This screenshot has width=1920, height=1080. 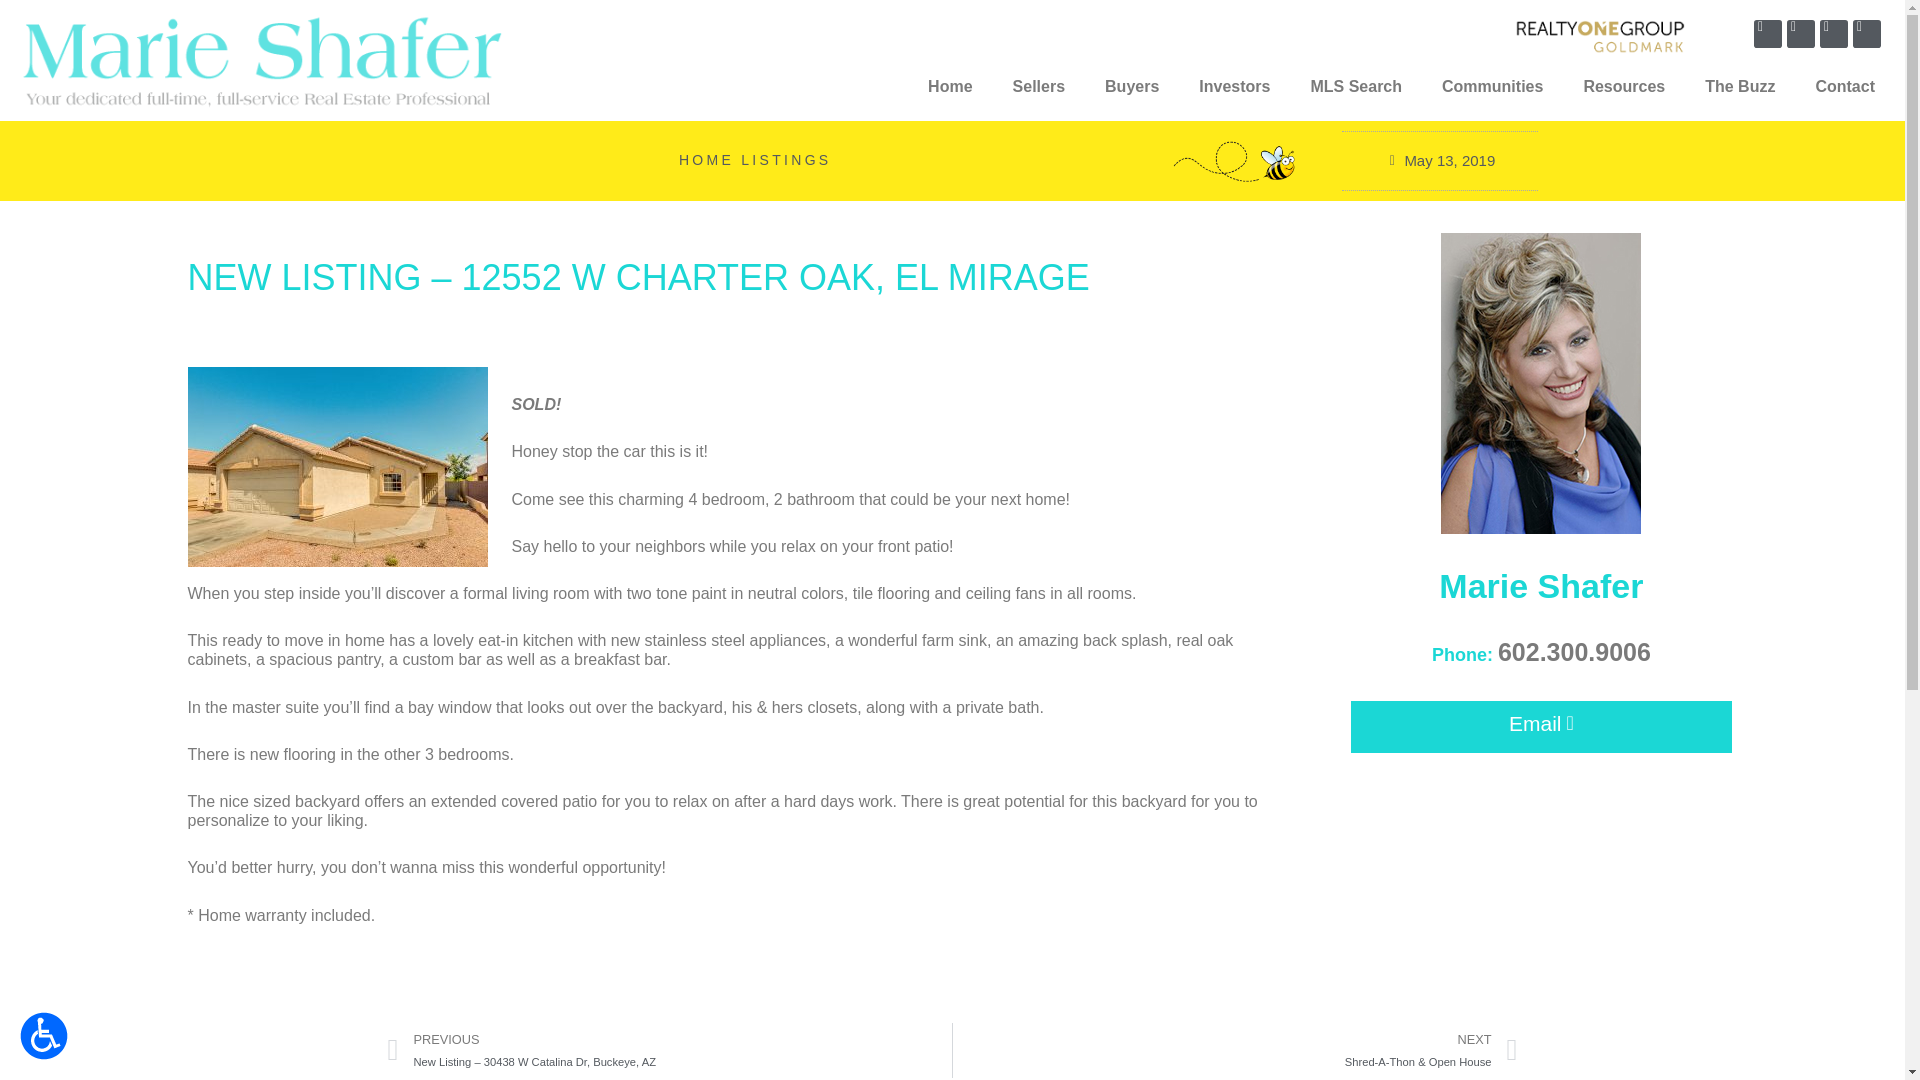 I want to click on MLS Search, so click(x=1356, y=86).